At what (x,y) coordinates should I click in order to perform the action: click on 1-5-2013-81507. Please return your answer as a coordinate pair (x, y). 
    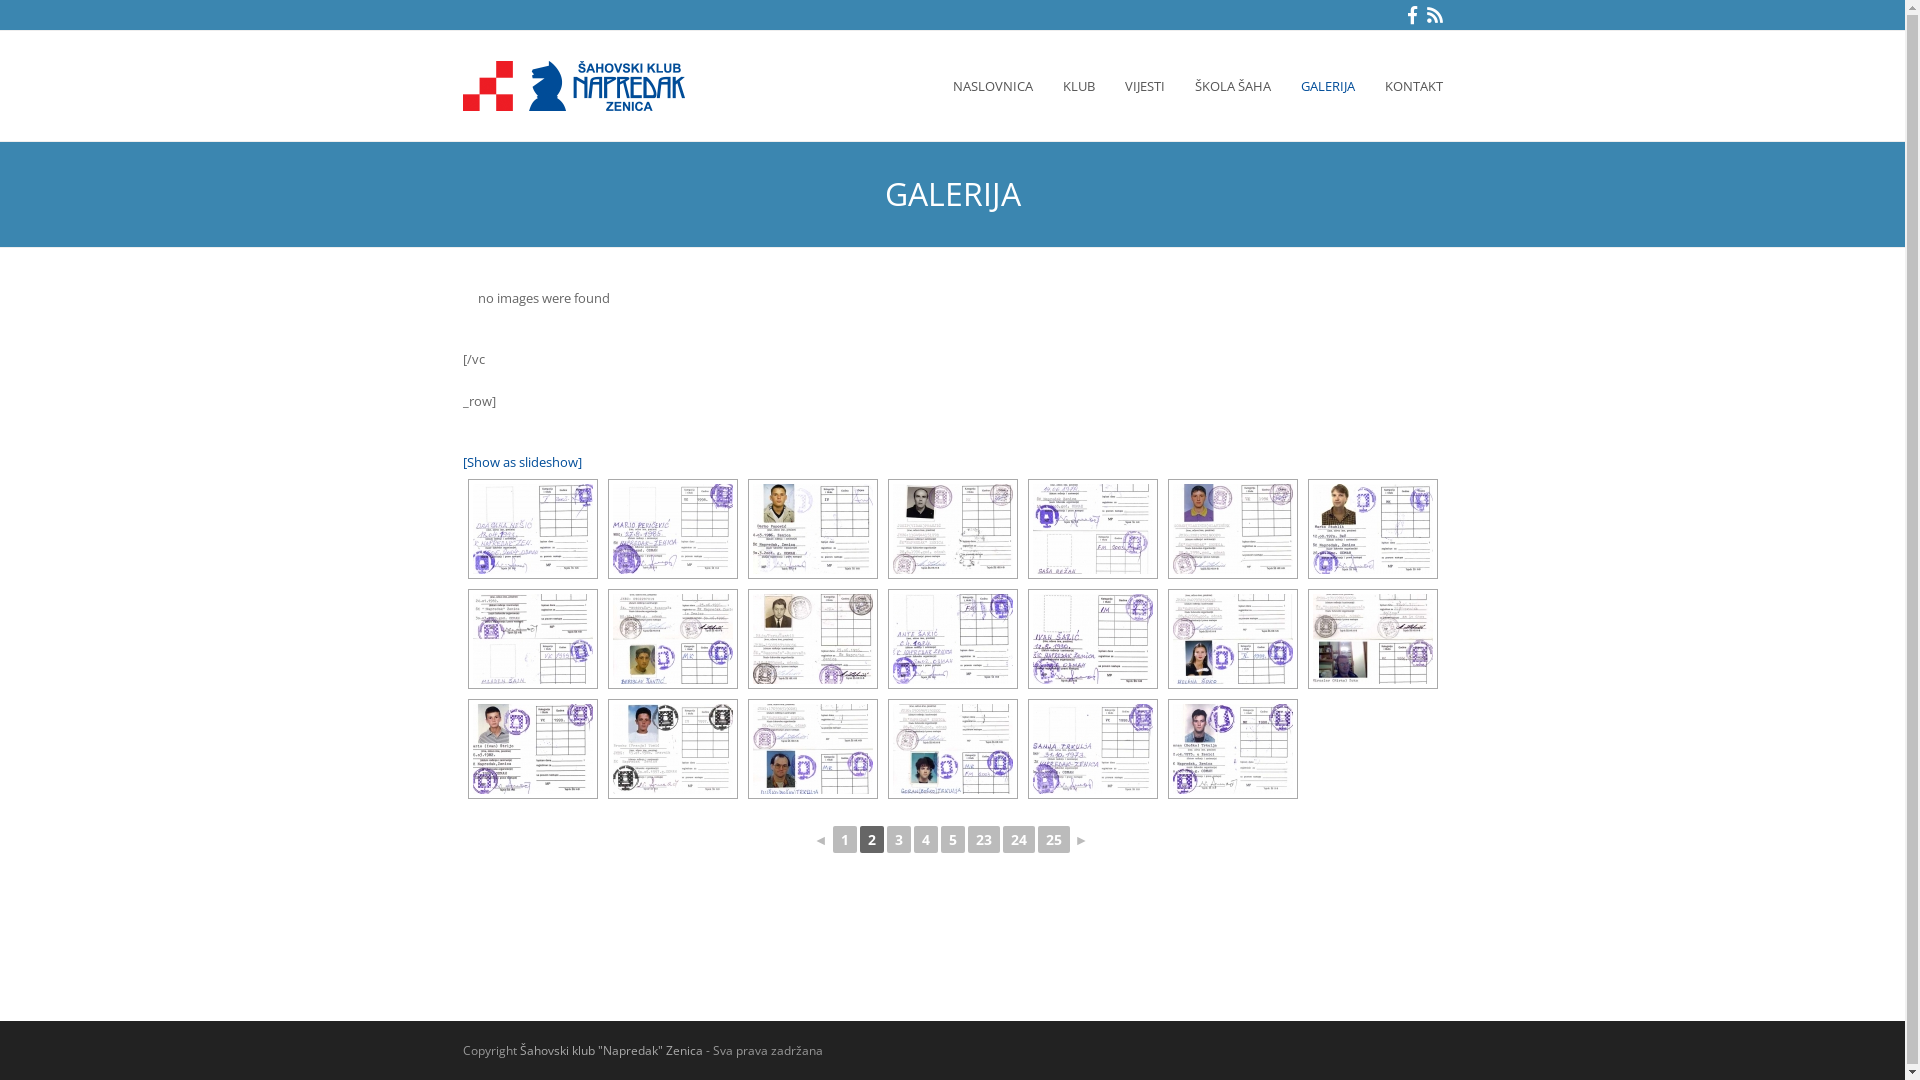
    Looking at the image, I should click on (812, 529).